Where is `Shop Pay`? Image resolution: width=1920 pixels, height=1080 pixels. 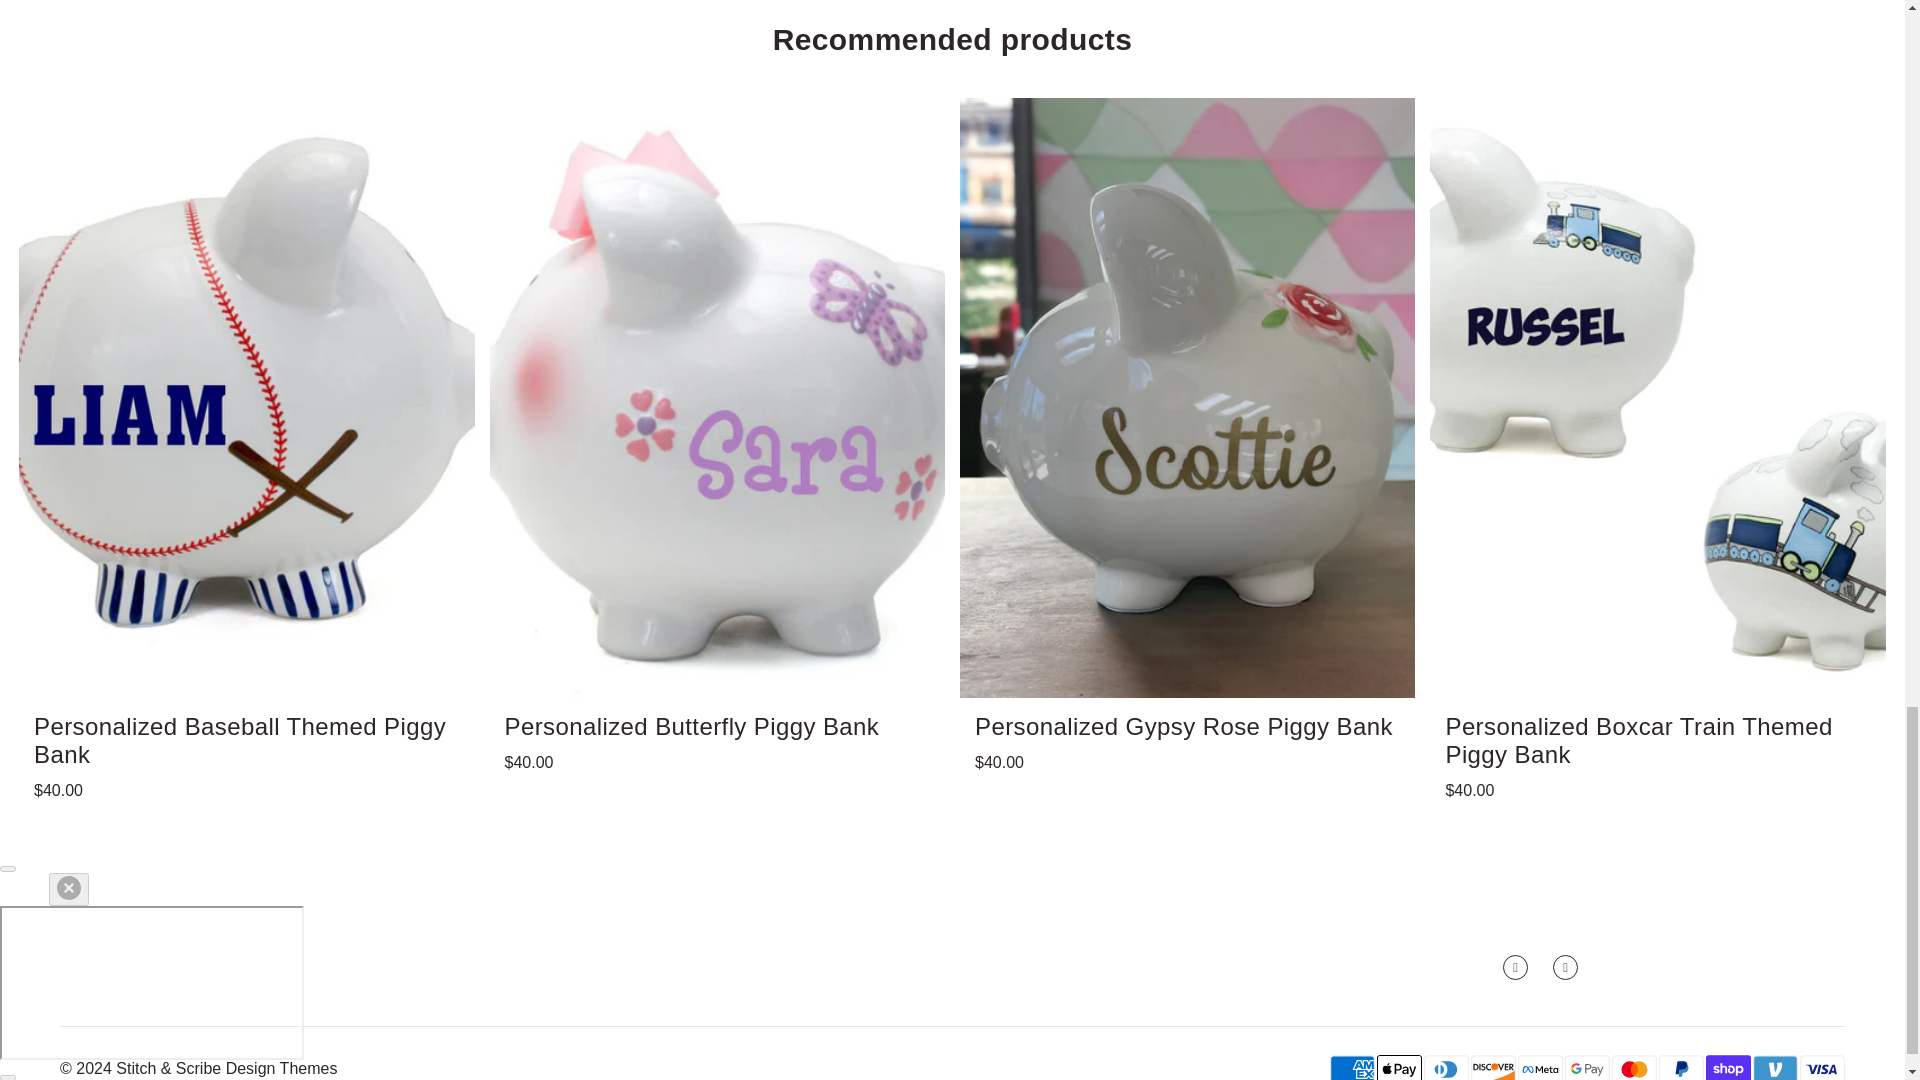 Shop Pay is located at coordinates (1728, 1063).